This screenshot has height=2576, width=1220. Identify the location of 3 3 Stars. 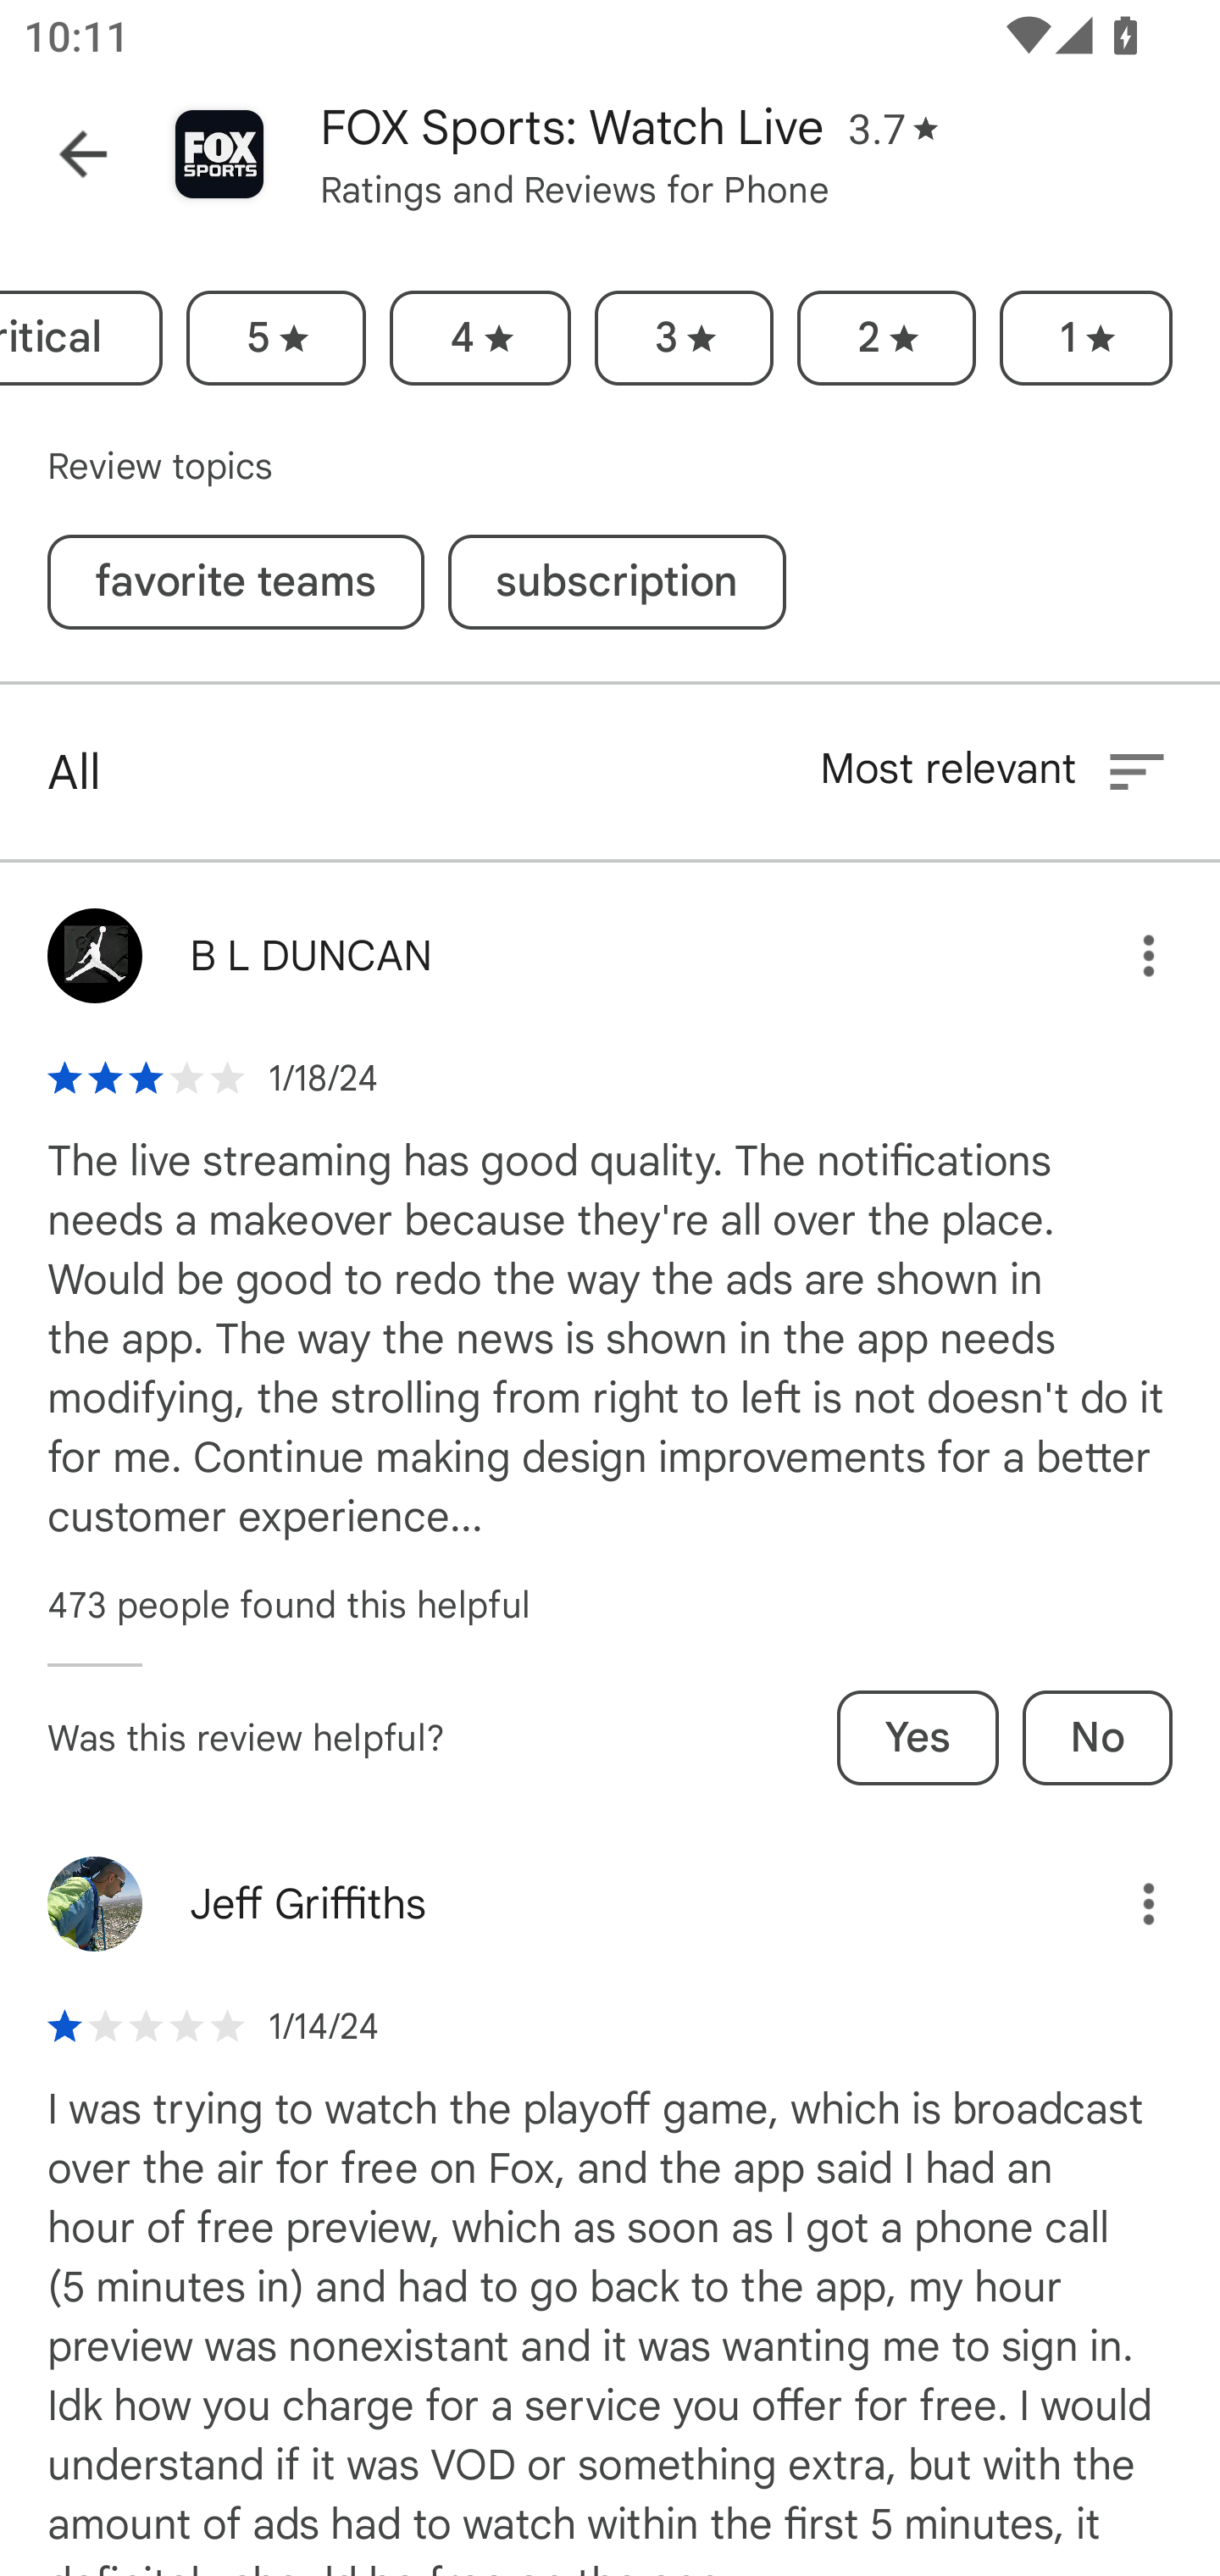
(684, 339).